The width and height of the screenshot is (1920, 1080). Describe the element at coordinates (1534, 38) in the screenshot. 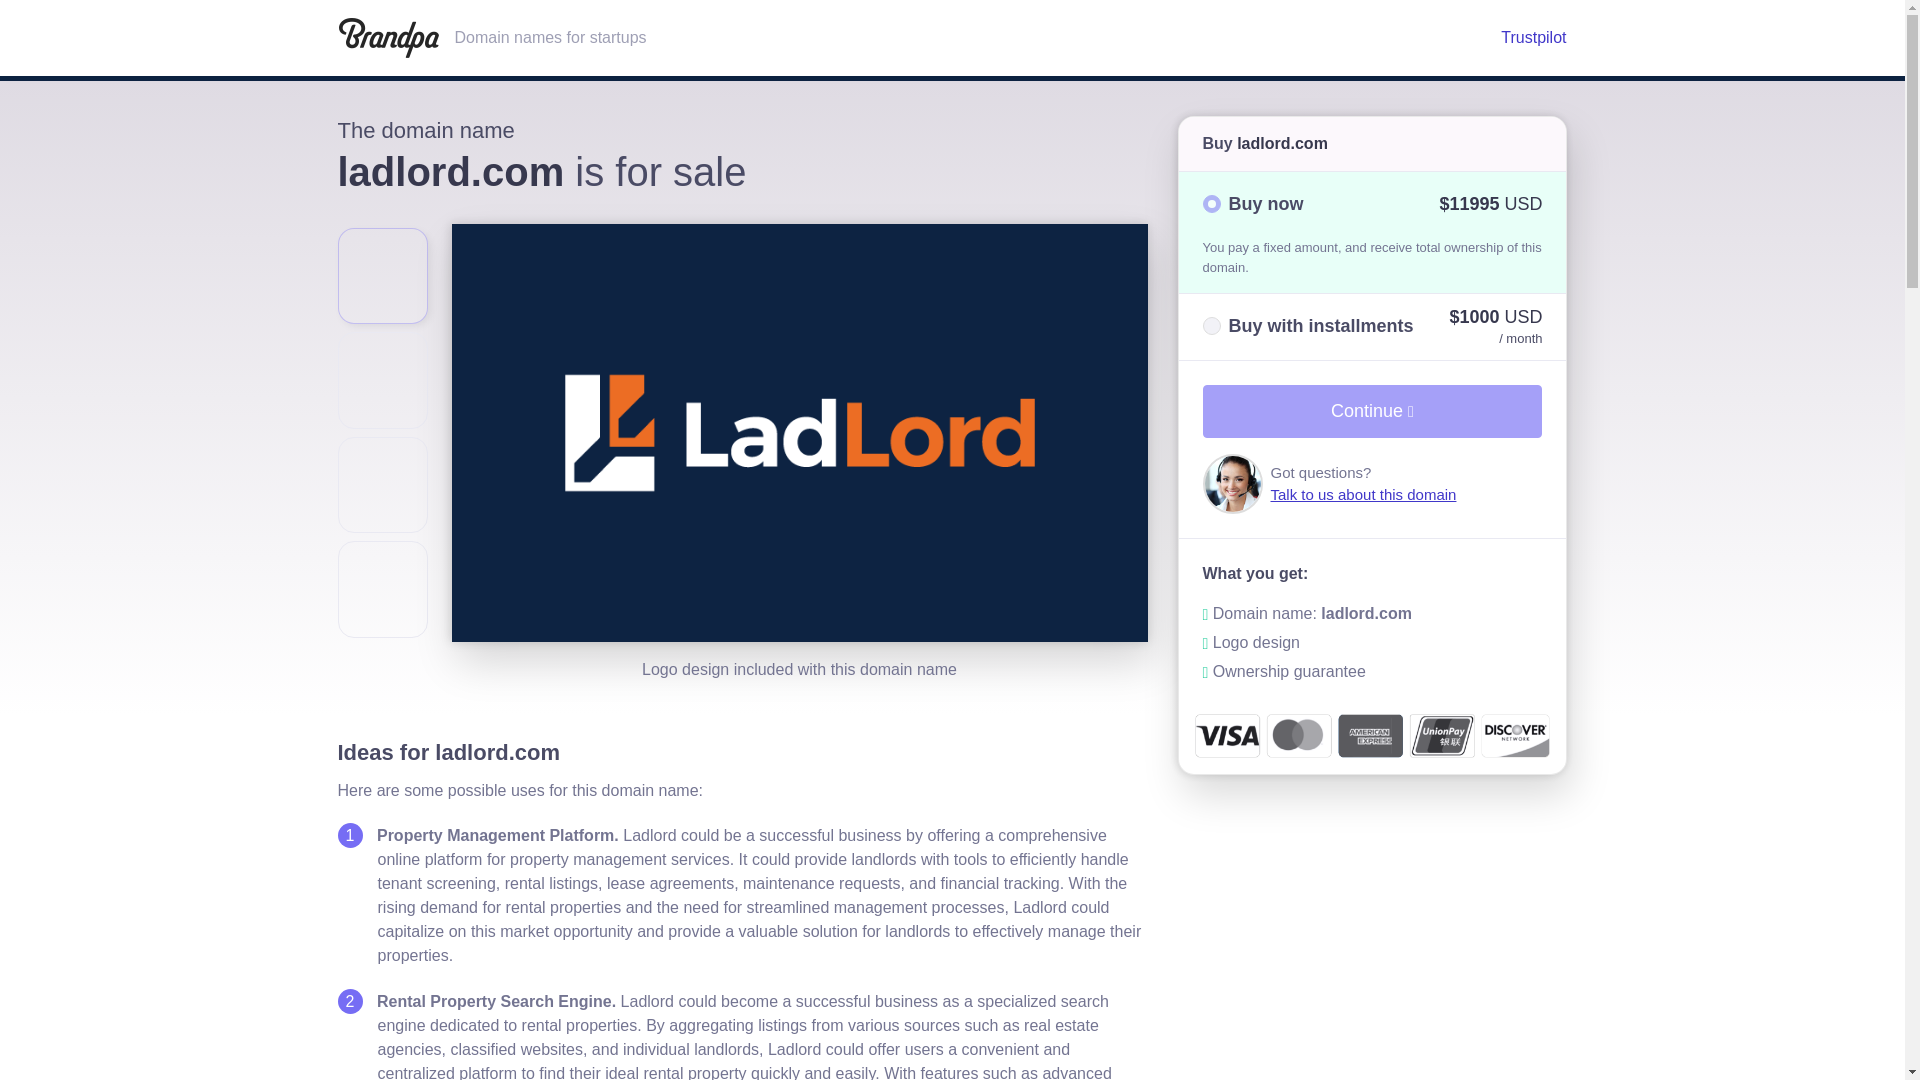

I see `Trustpilot` at that location.